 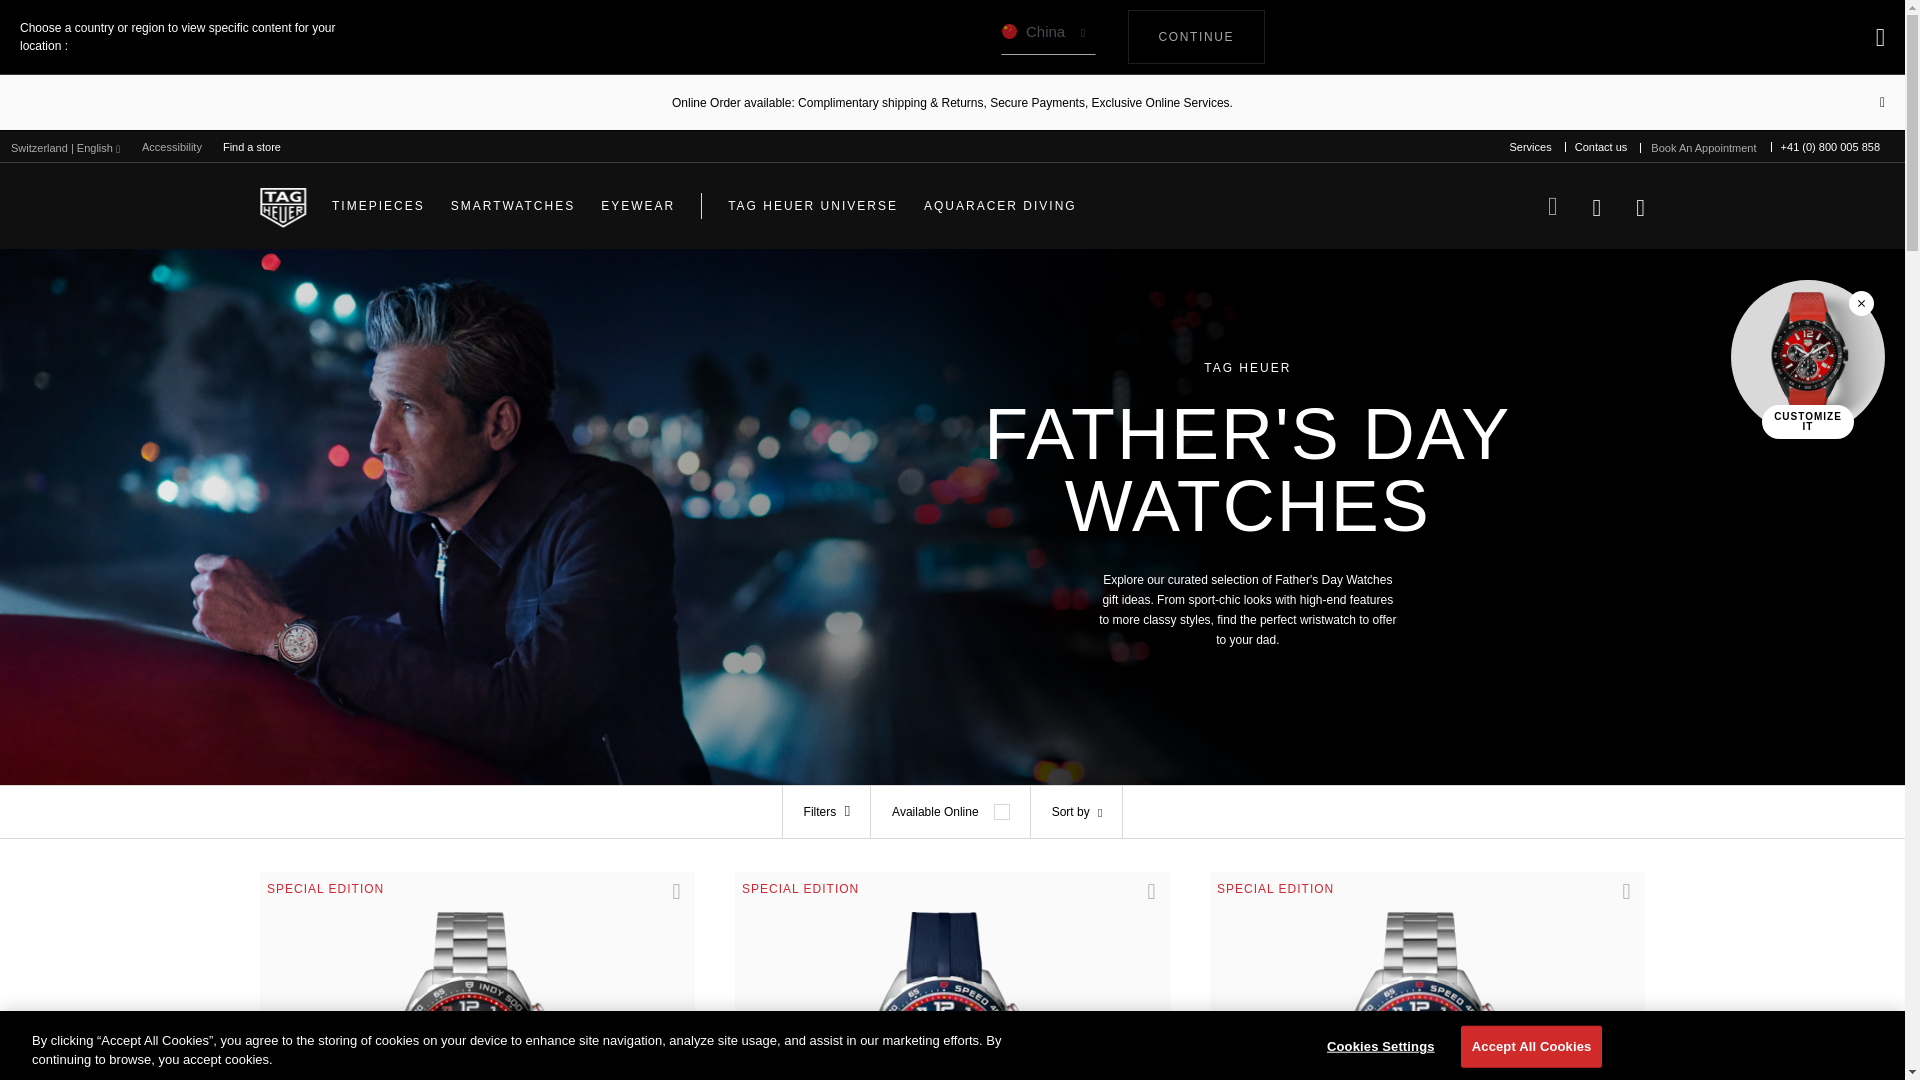 What do you see at coordinates (1530, 147) in the screenshot?
I see `My TAG Heuer account` at bounding box center [1530, 147].